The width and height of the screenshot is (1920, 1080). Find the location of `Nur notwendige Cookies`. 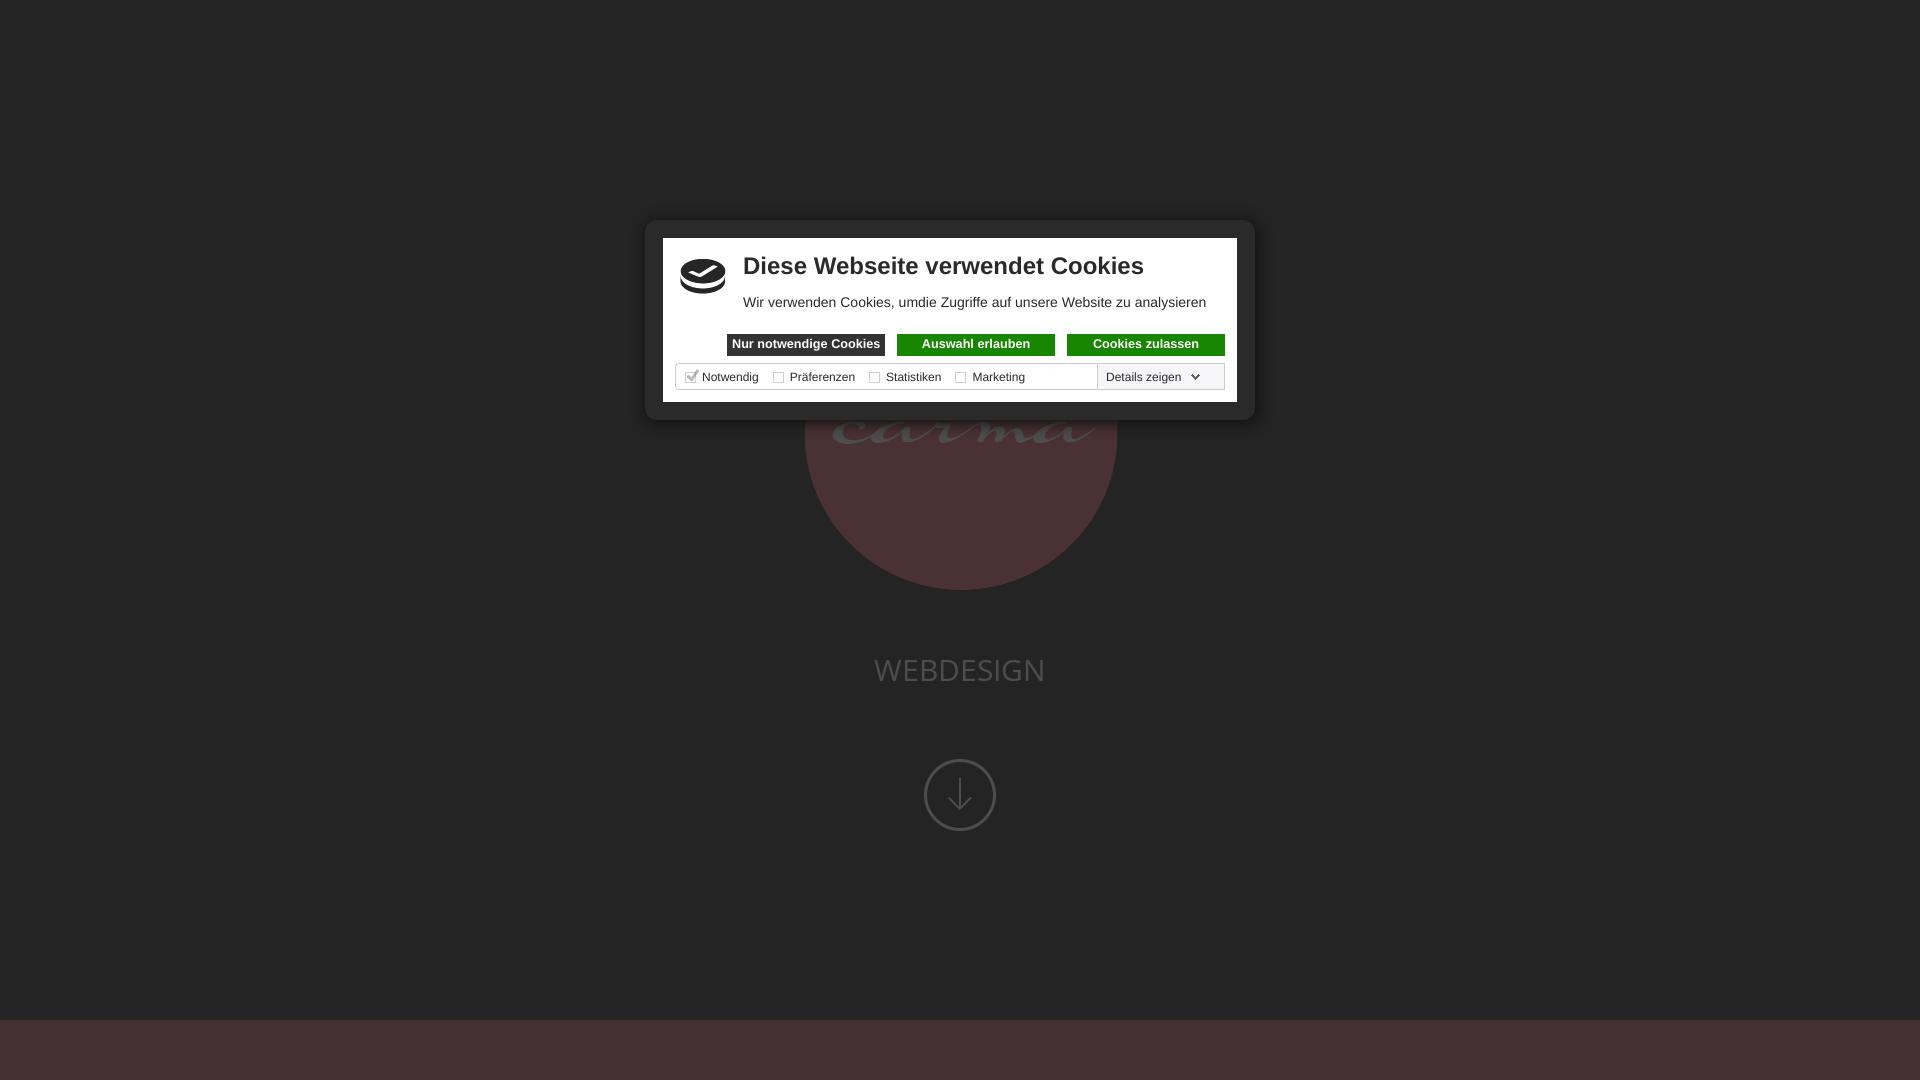

Nur notwendige Cookies is located at coordinates (806, 345).